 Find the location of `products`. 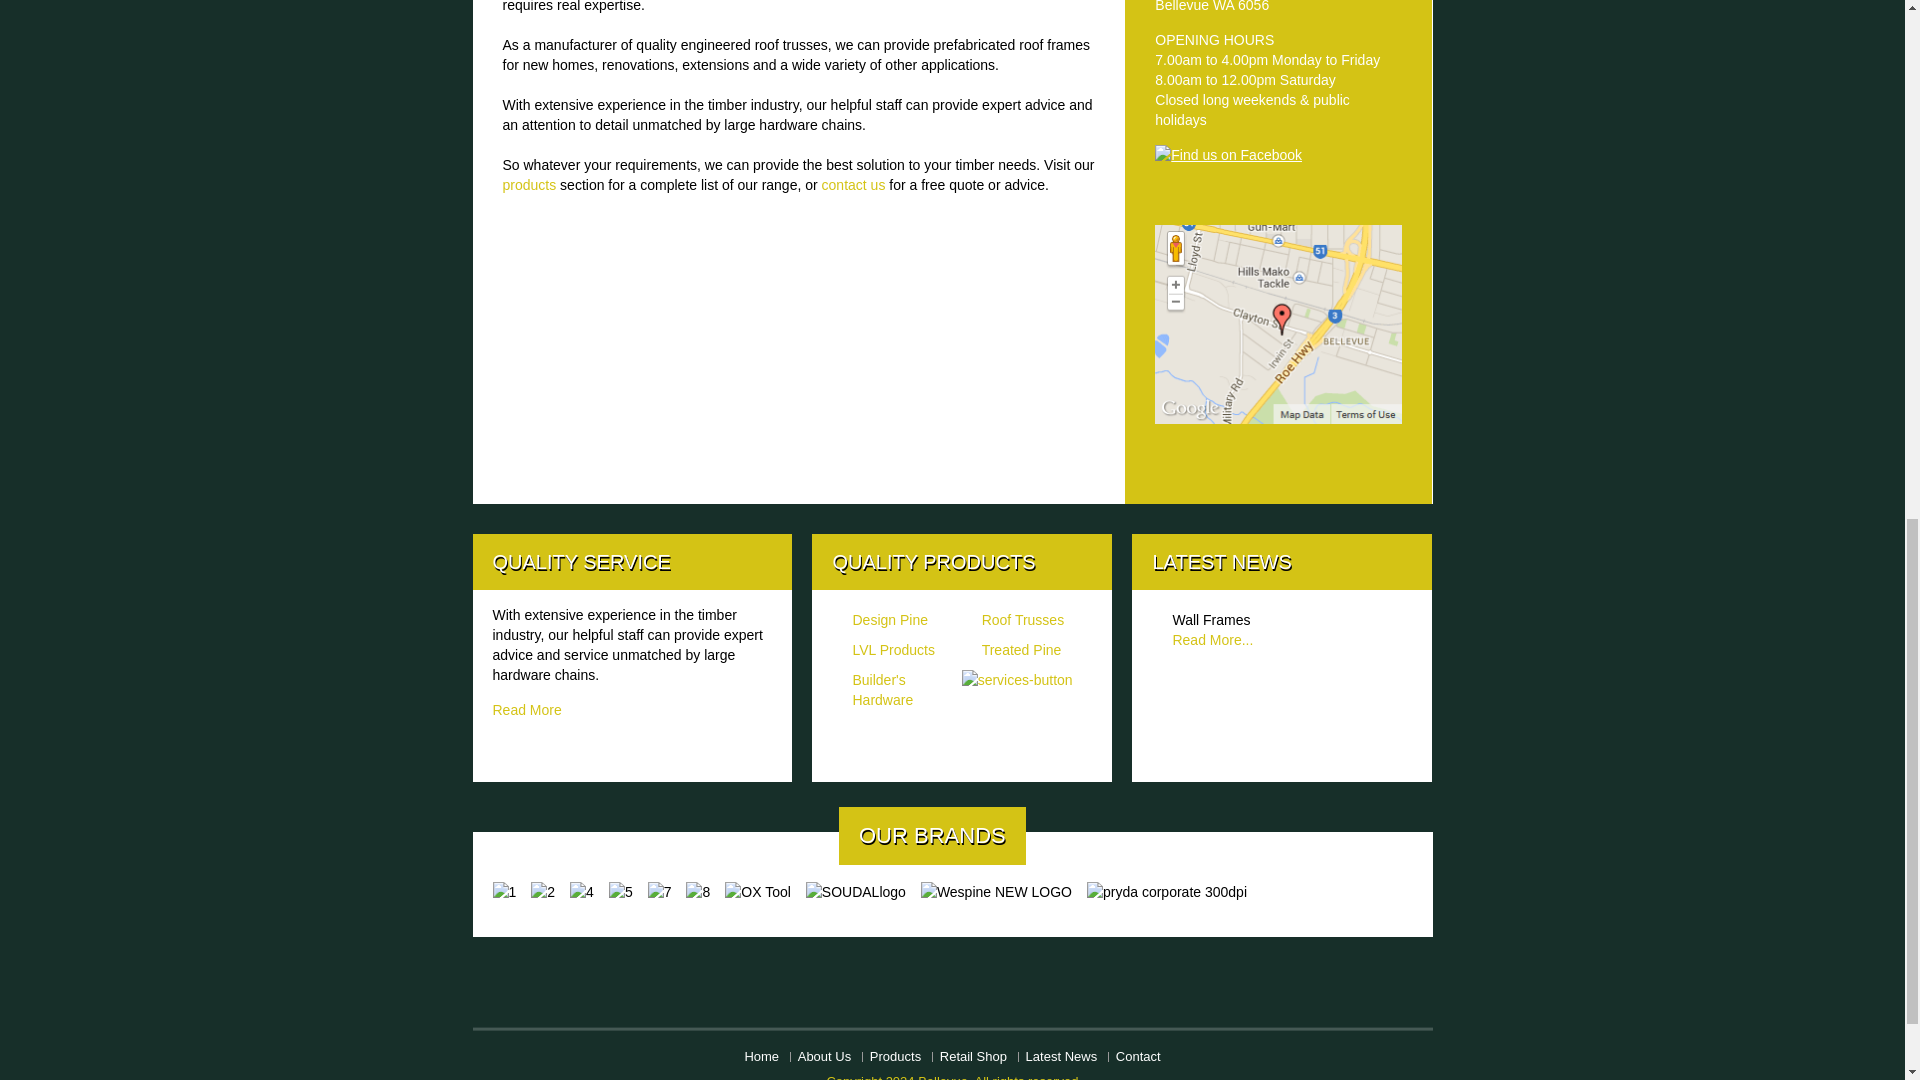

products is located at coordinates (528, 185).